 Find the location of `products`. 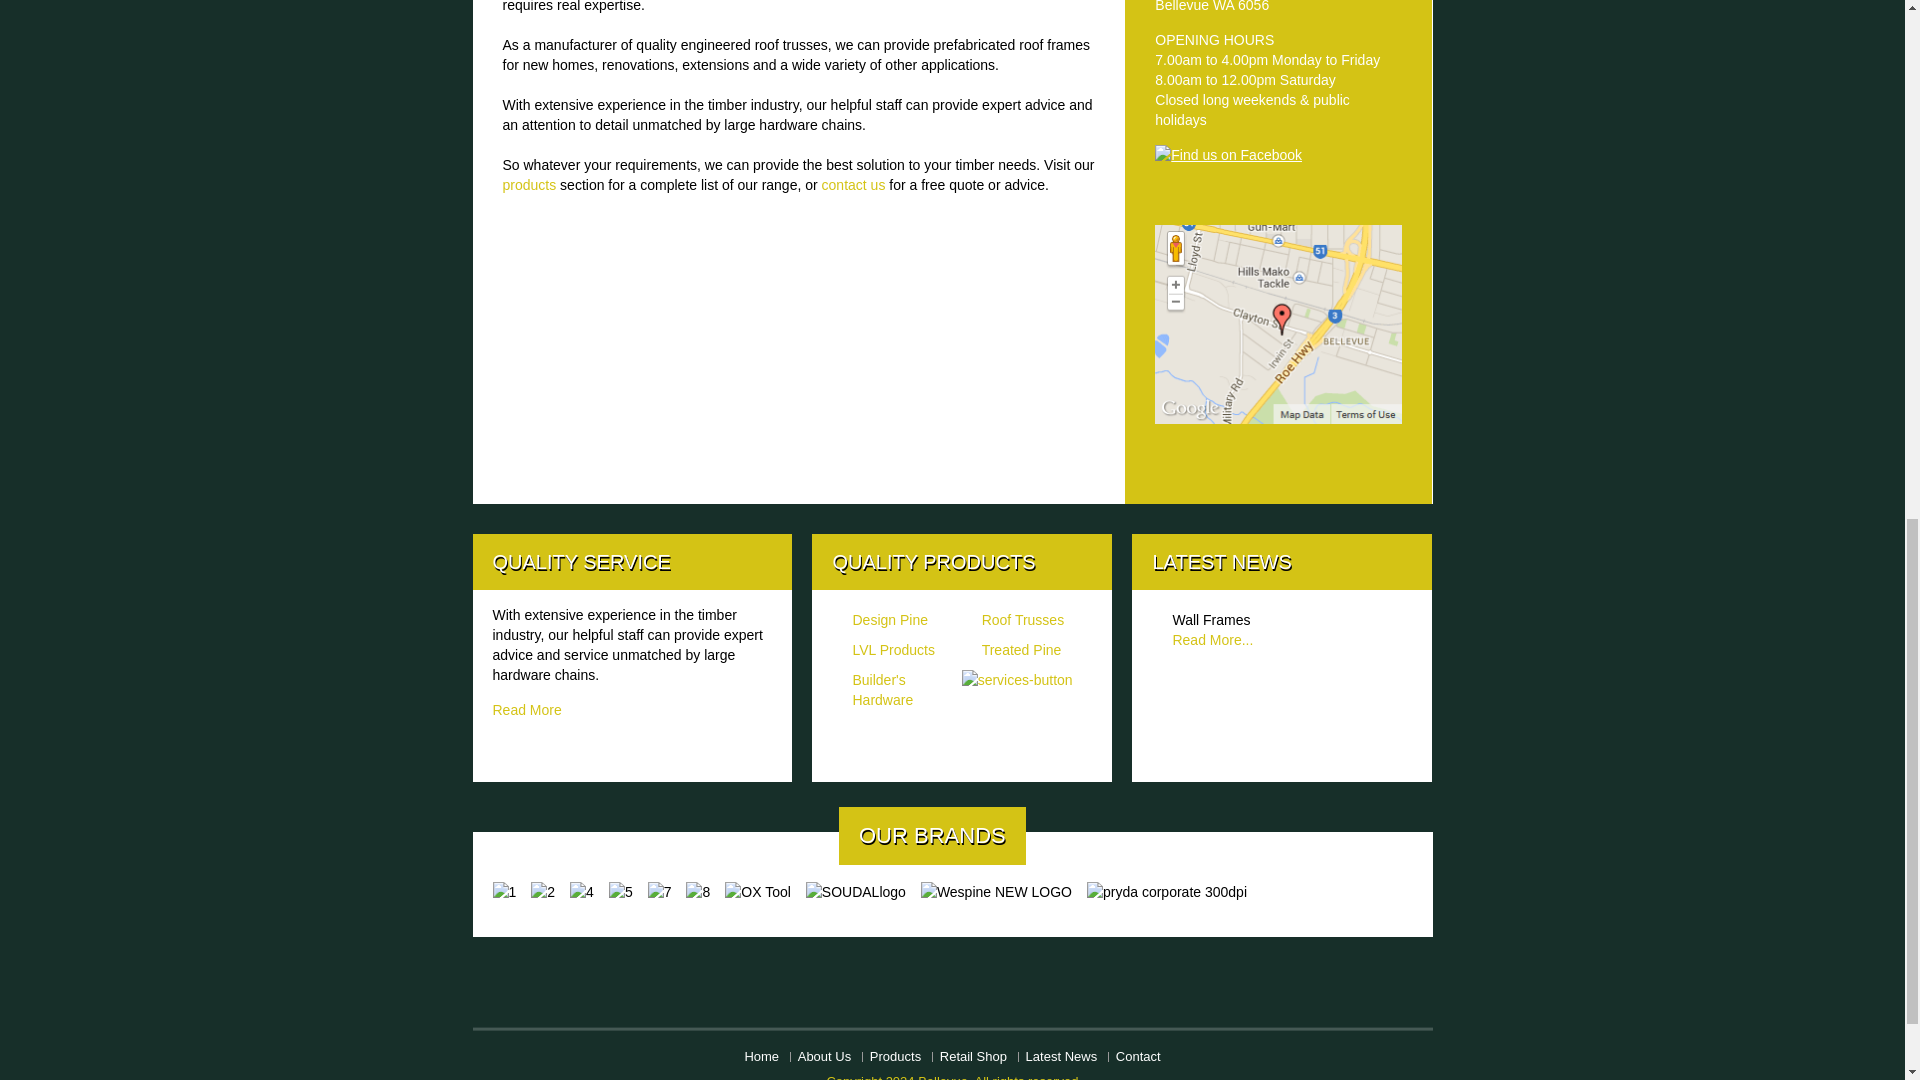

products is located at coordinates (528, 185).